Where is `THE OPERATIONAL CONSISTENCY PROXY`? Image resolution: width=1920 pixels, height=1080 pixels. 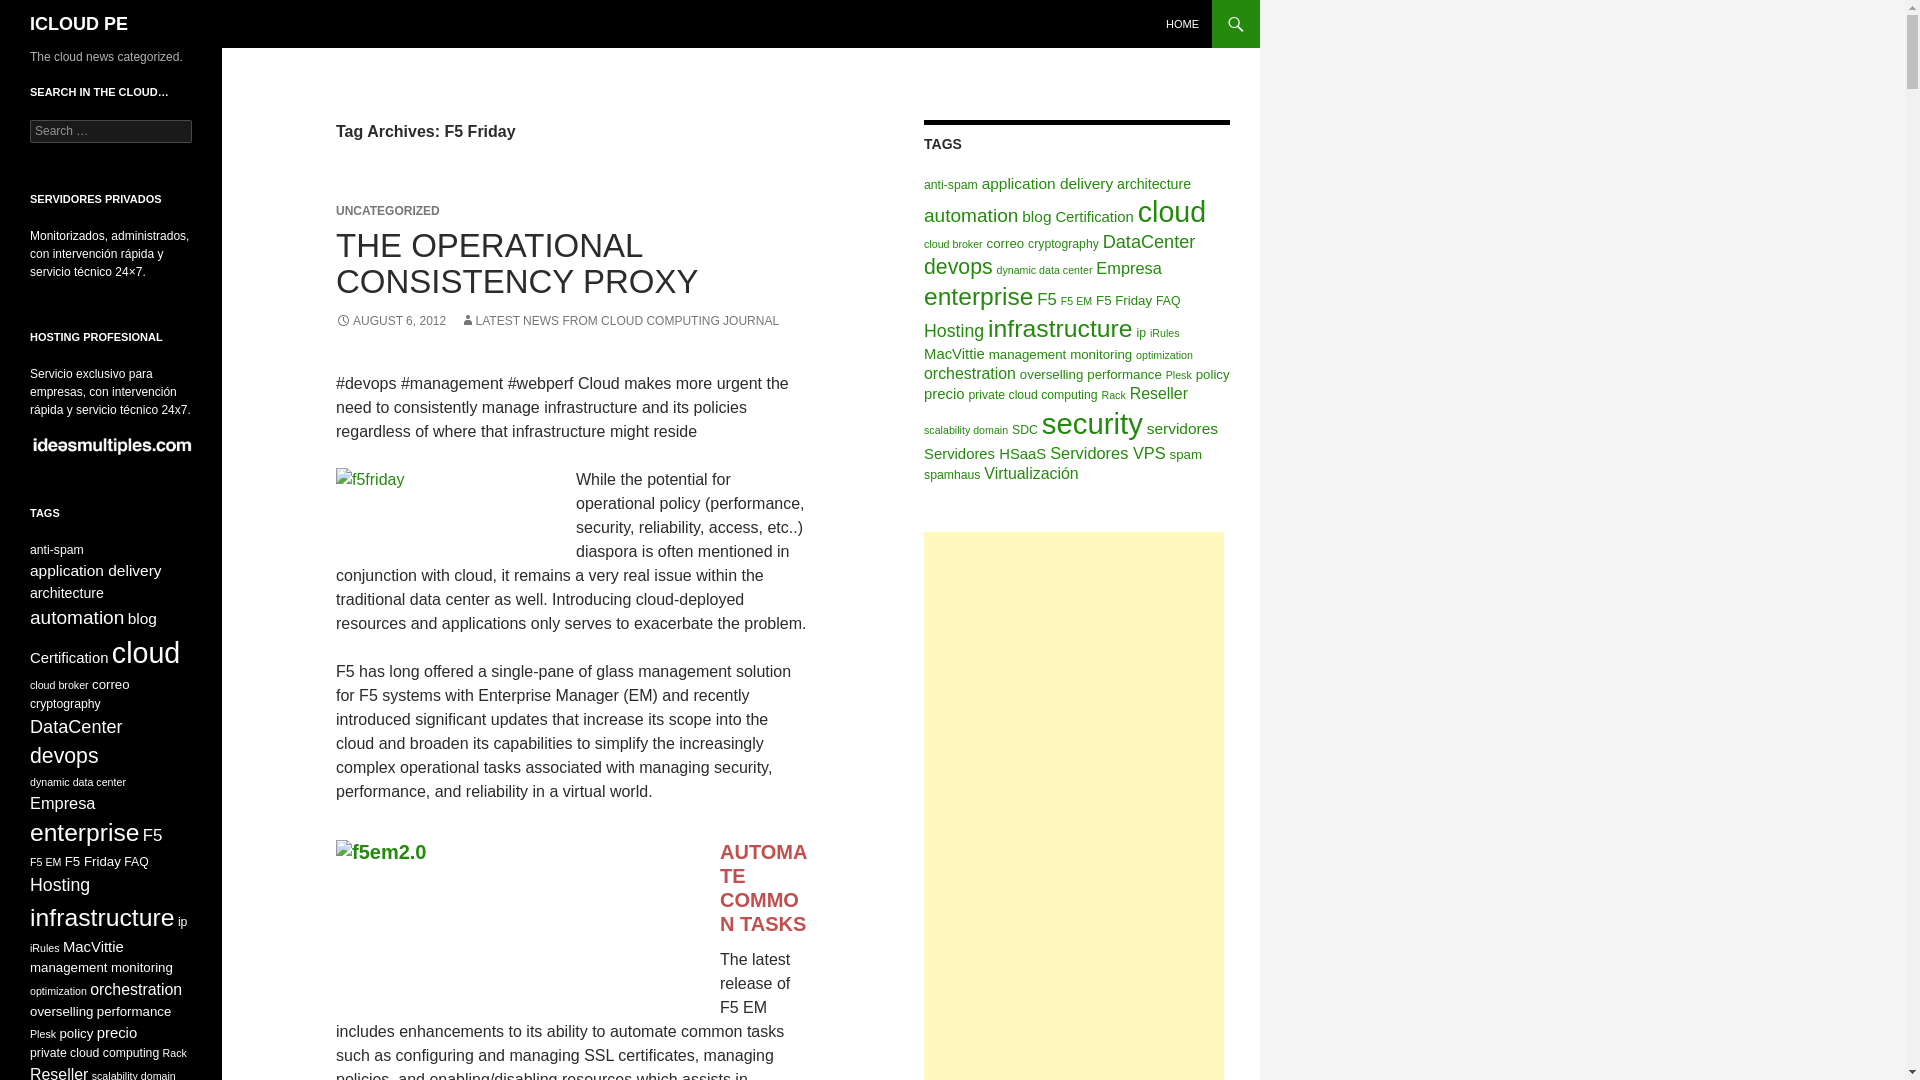 THE OPERATIONAL CONSISTENCY PROXY is located at coordinates (517, 263).